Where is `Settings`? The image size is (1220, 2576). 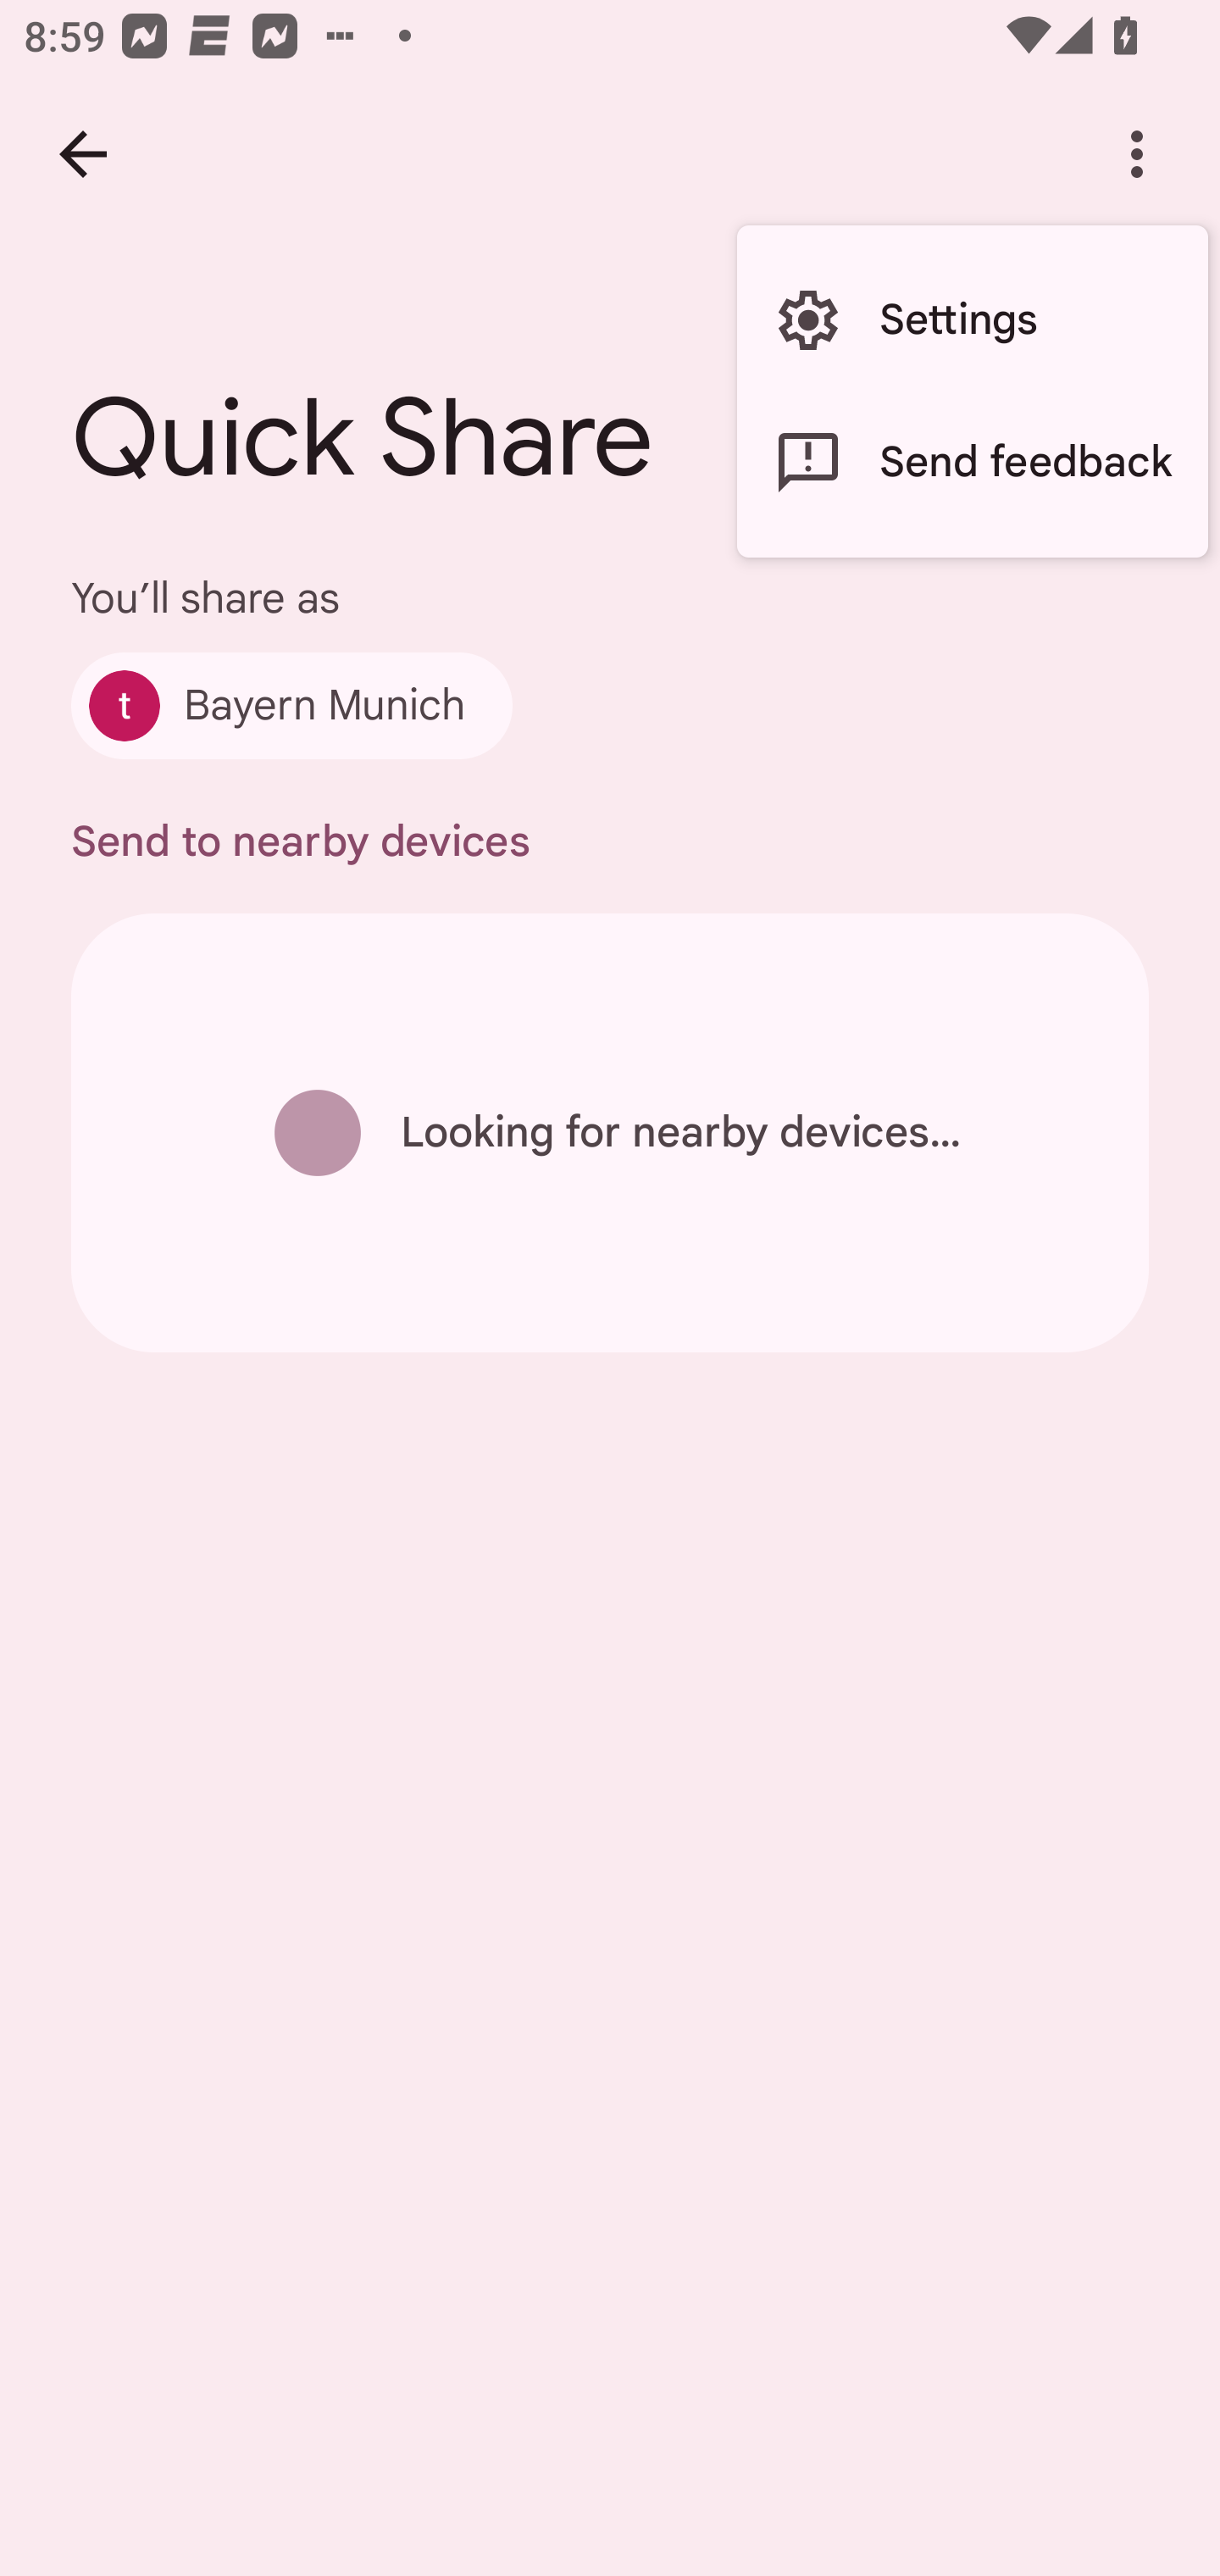
Settings is located at coordinates (972, 320).